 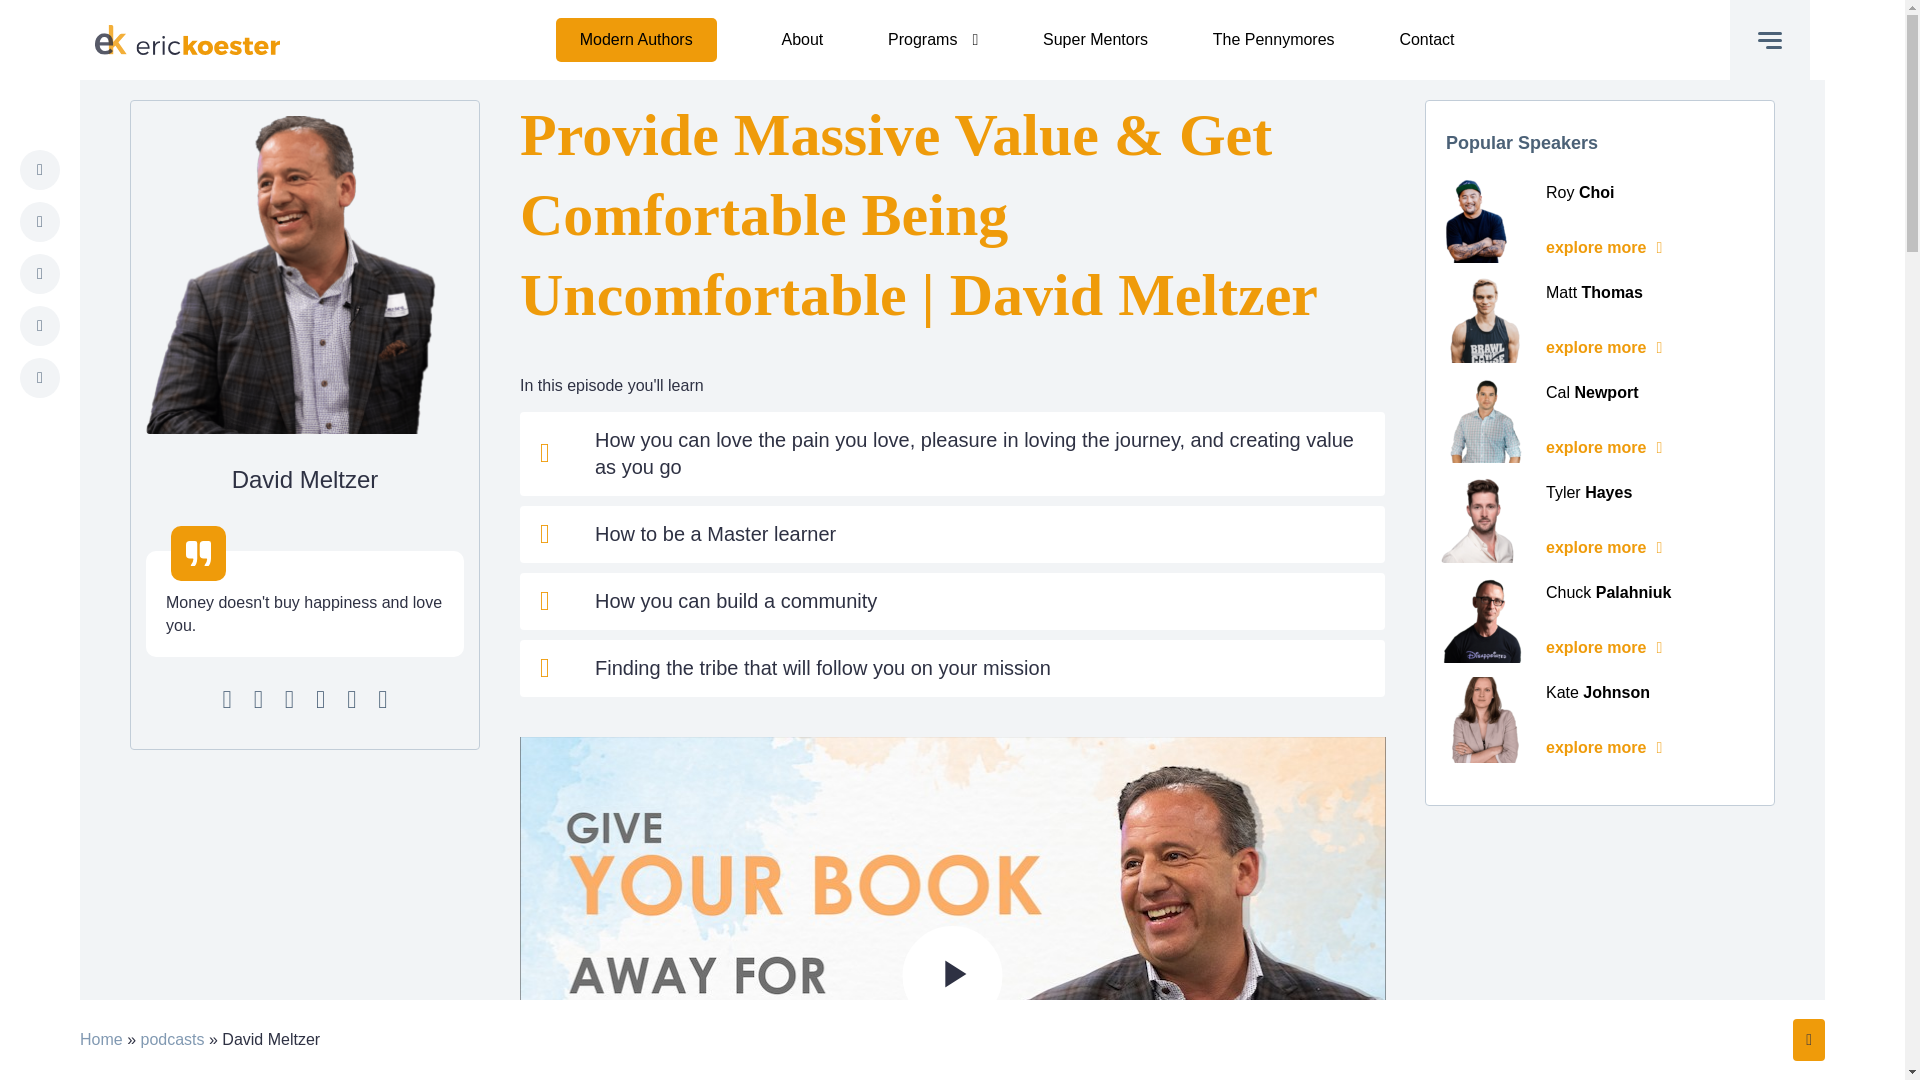 I want to click on Book Creators, so click(x=932, y=42).